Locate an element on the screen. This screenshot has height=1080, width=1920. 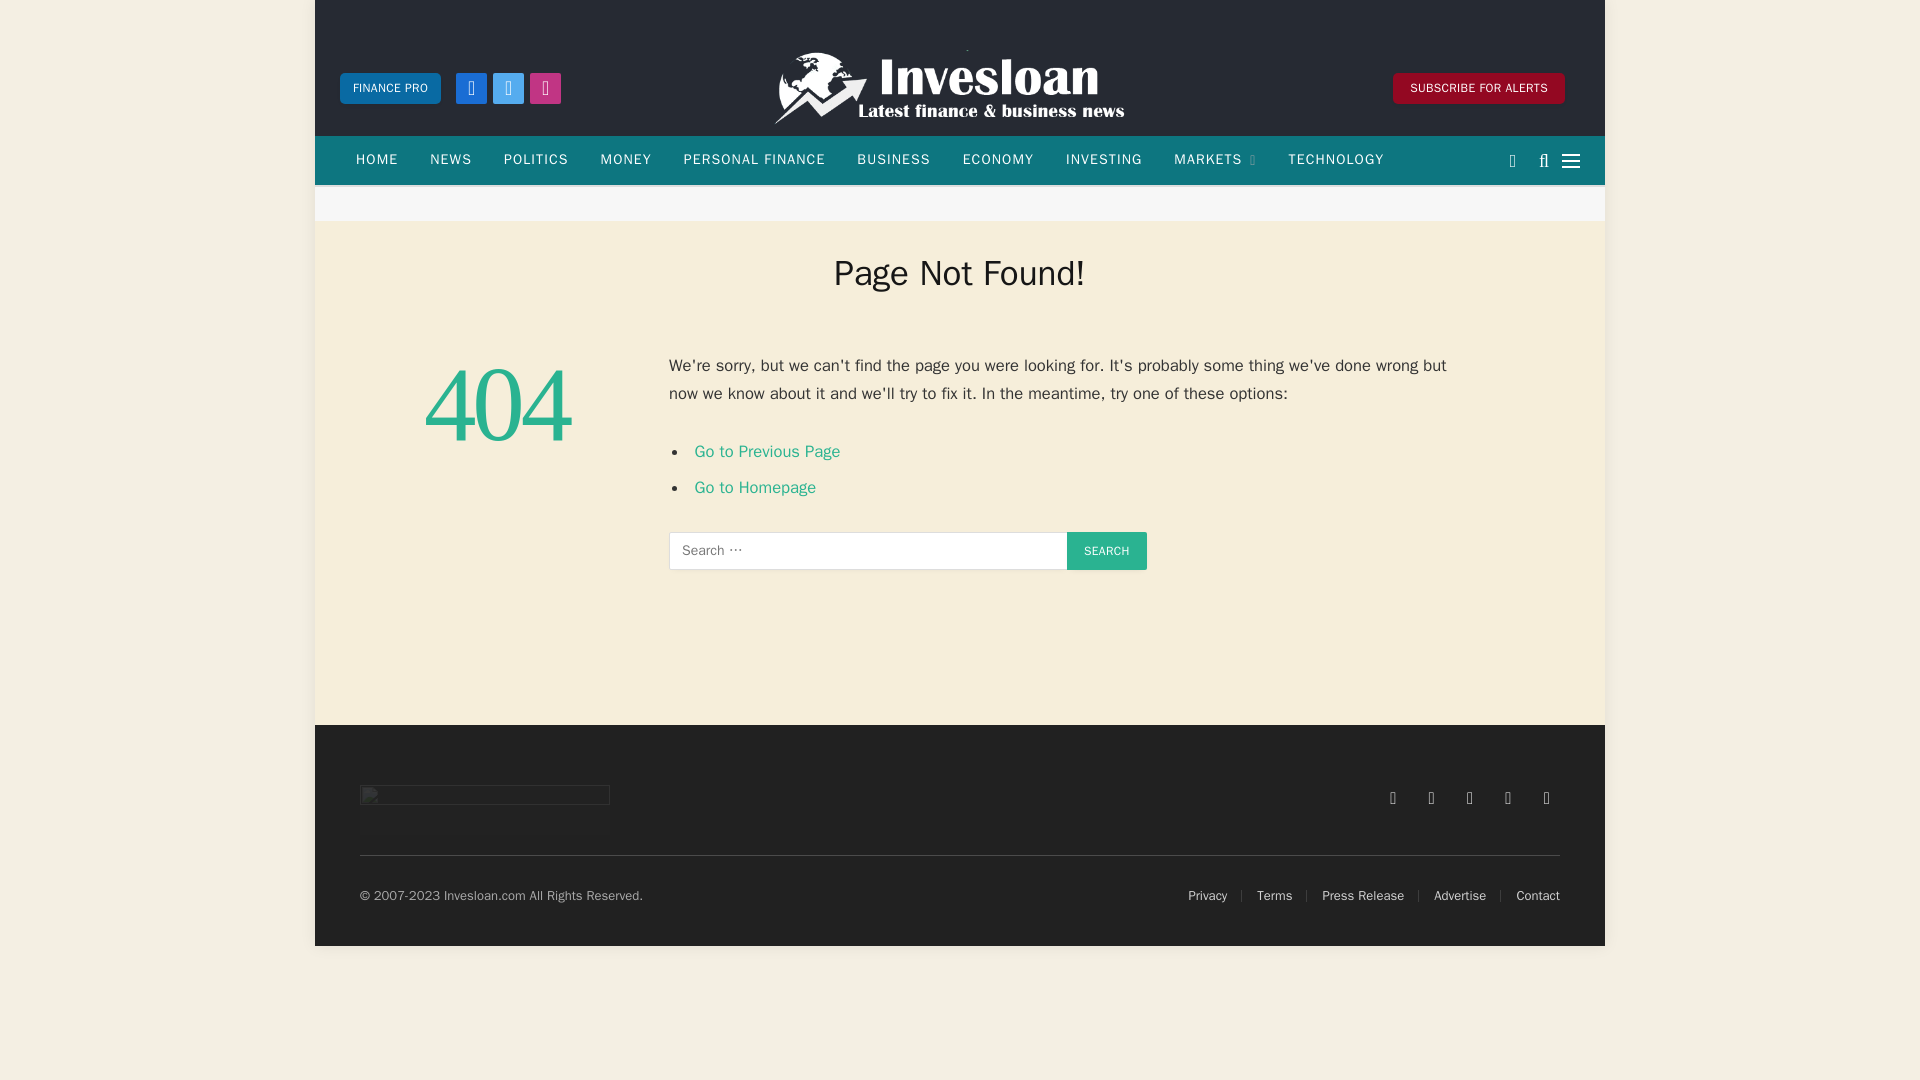
Facebook is located at coordinates (472, 87).